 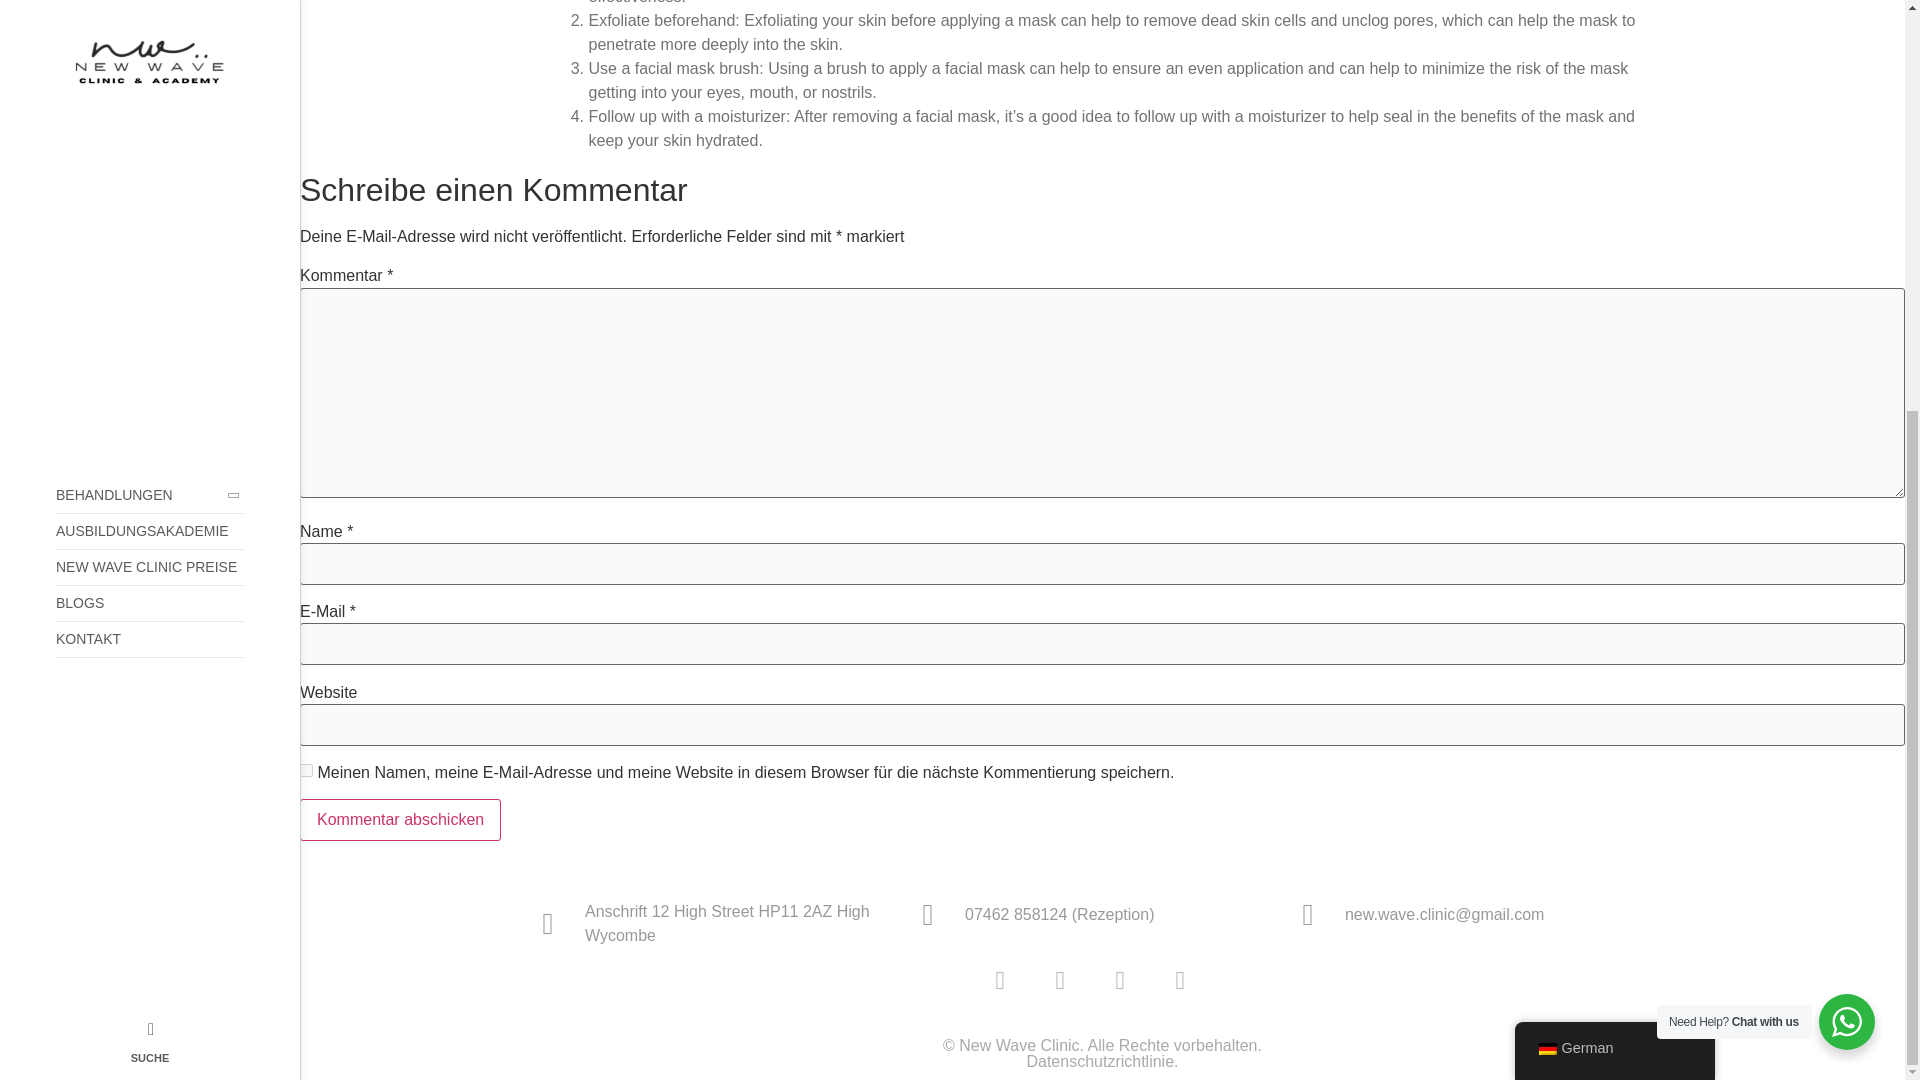 What do you see at coordinates (400, 820) in the screenshot?
I see `Kommentar abschicken` at bounding box center [400, 820].